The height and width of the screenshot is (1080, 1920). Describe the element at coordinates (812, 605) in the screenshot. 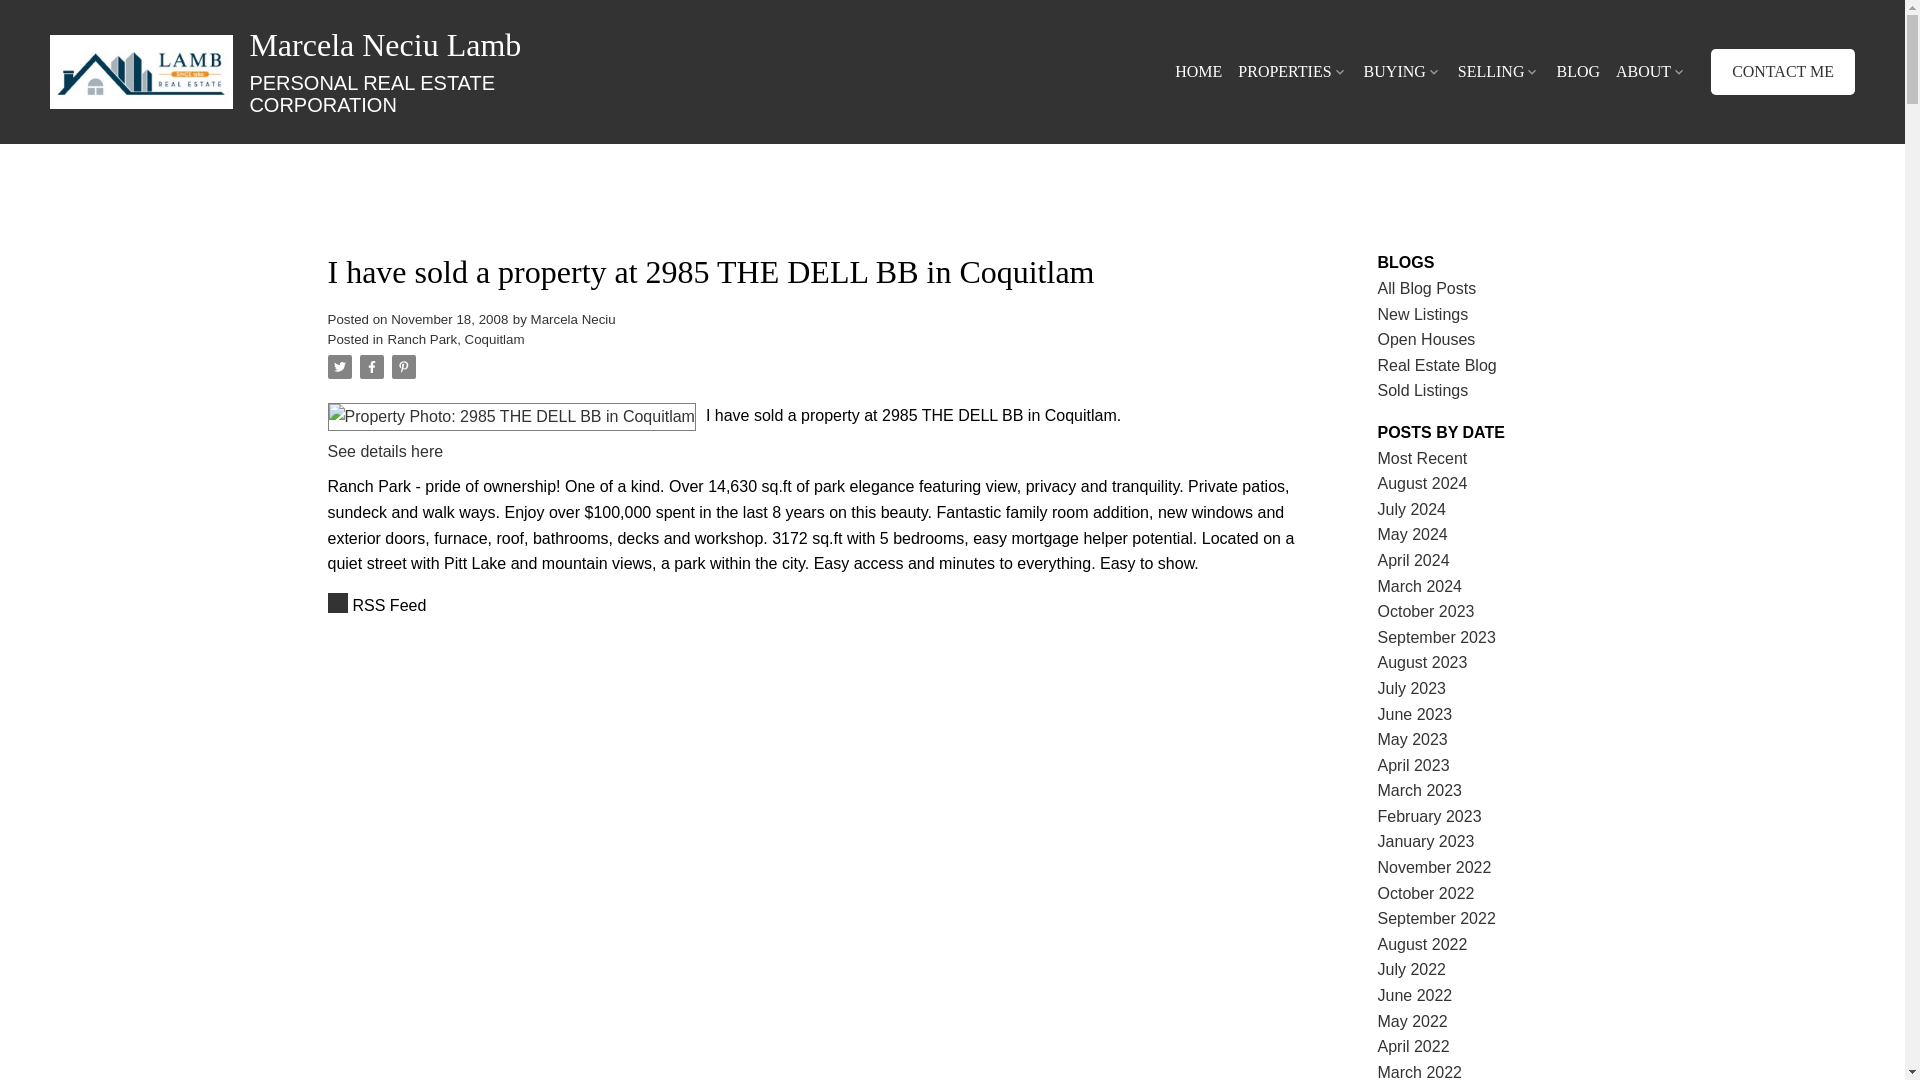

I see `July 2024` at that location.